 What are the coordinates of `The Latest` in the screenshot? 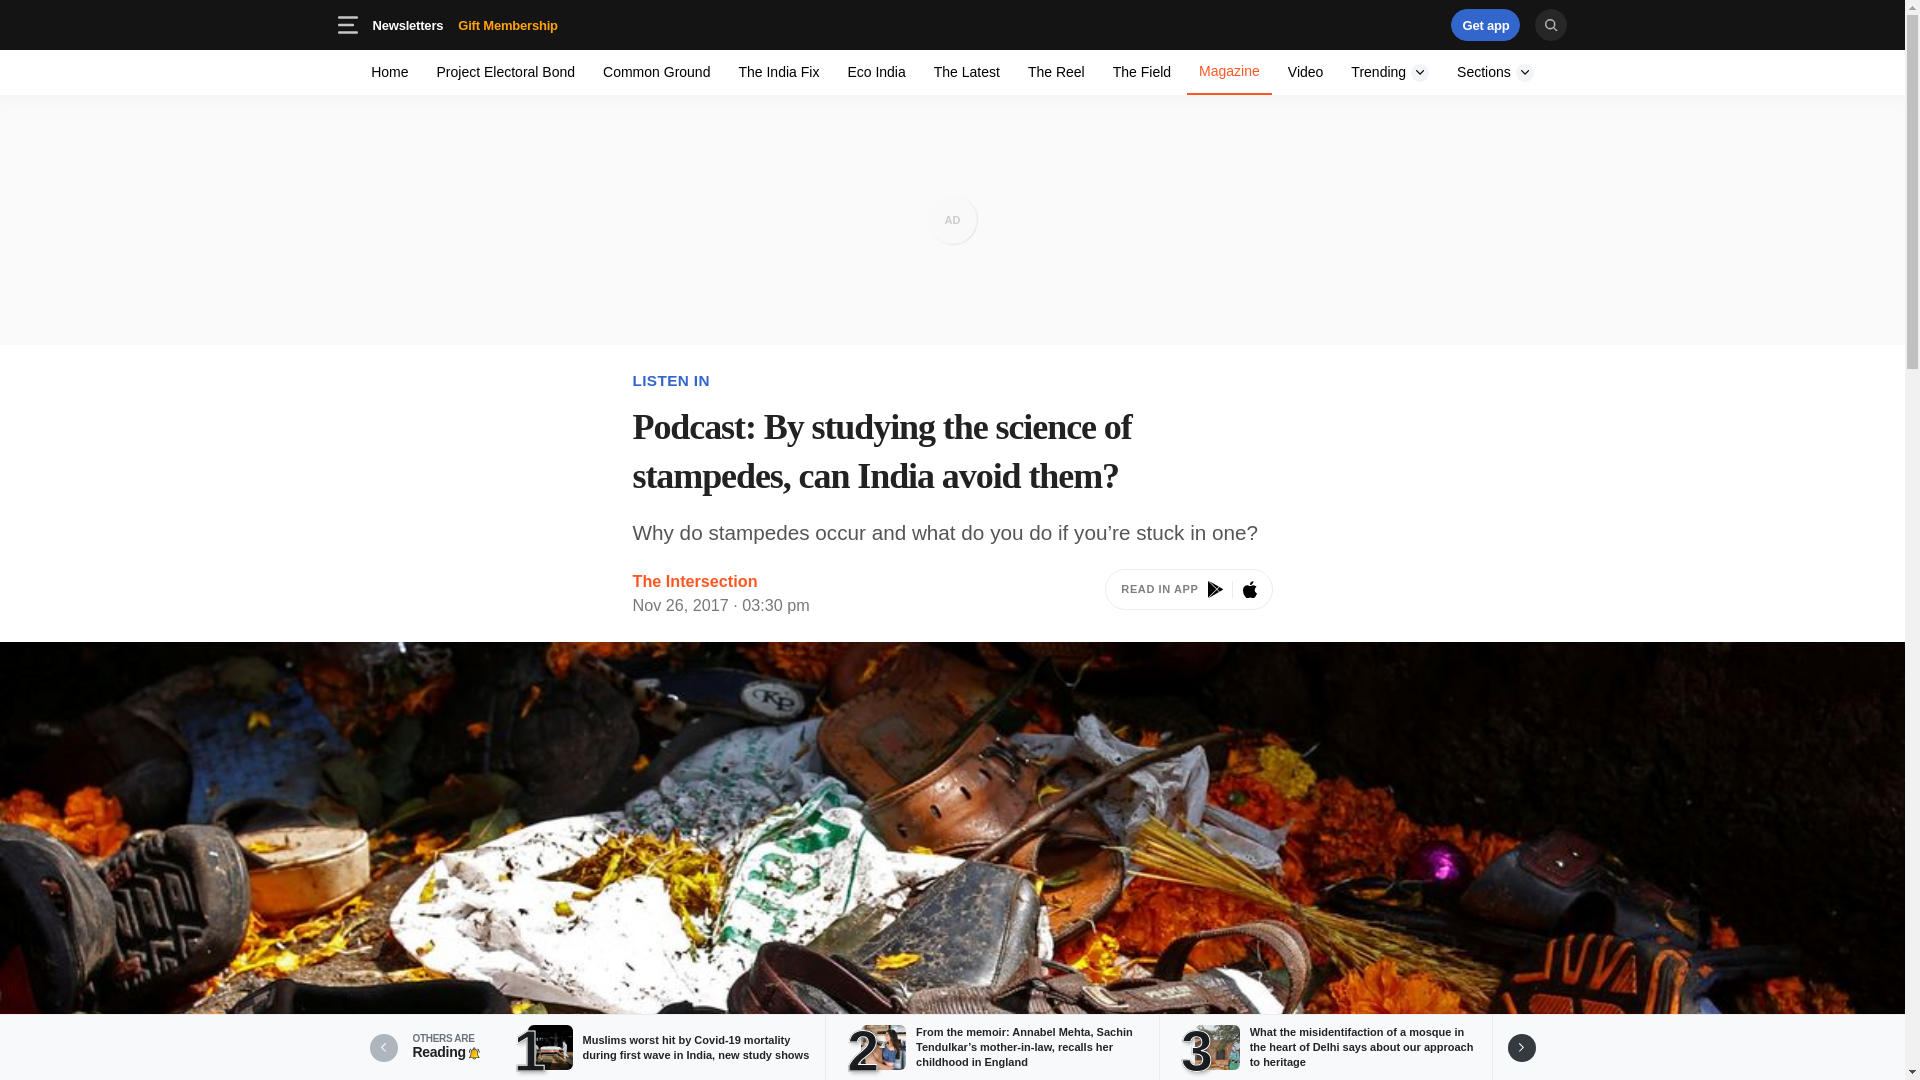 It's located at (876, 72).